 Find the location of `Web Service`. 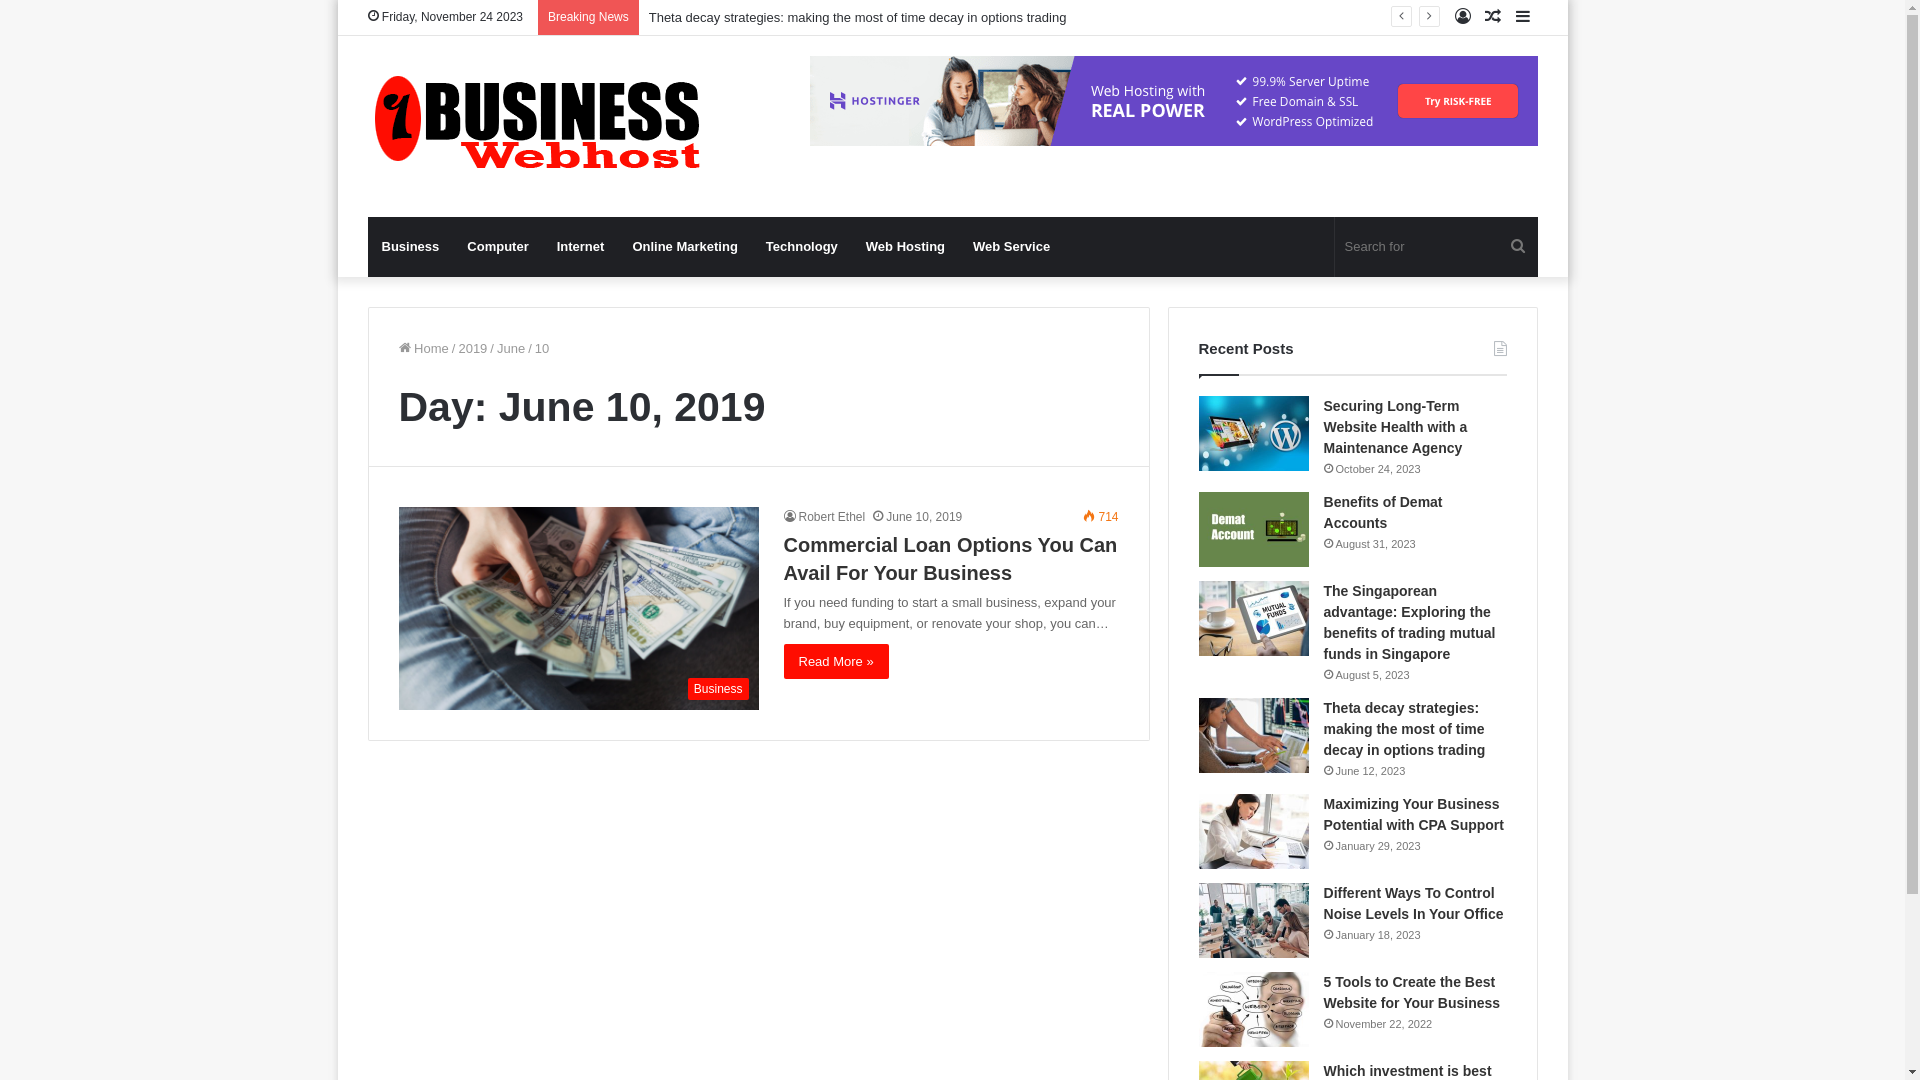

Web Service is located at coordinates (1012, 247).